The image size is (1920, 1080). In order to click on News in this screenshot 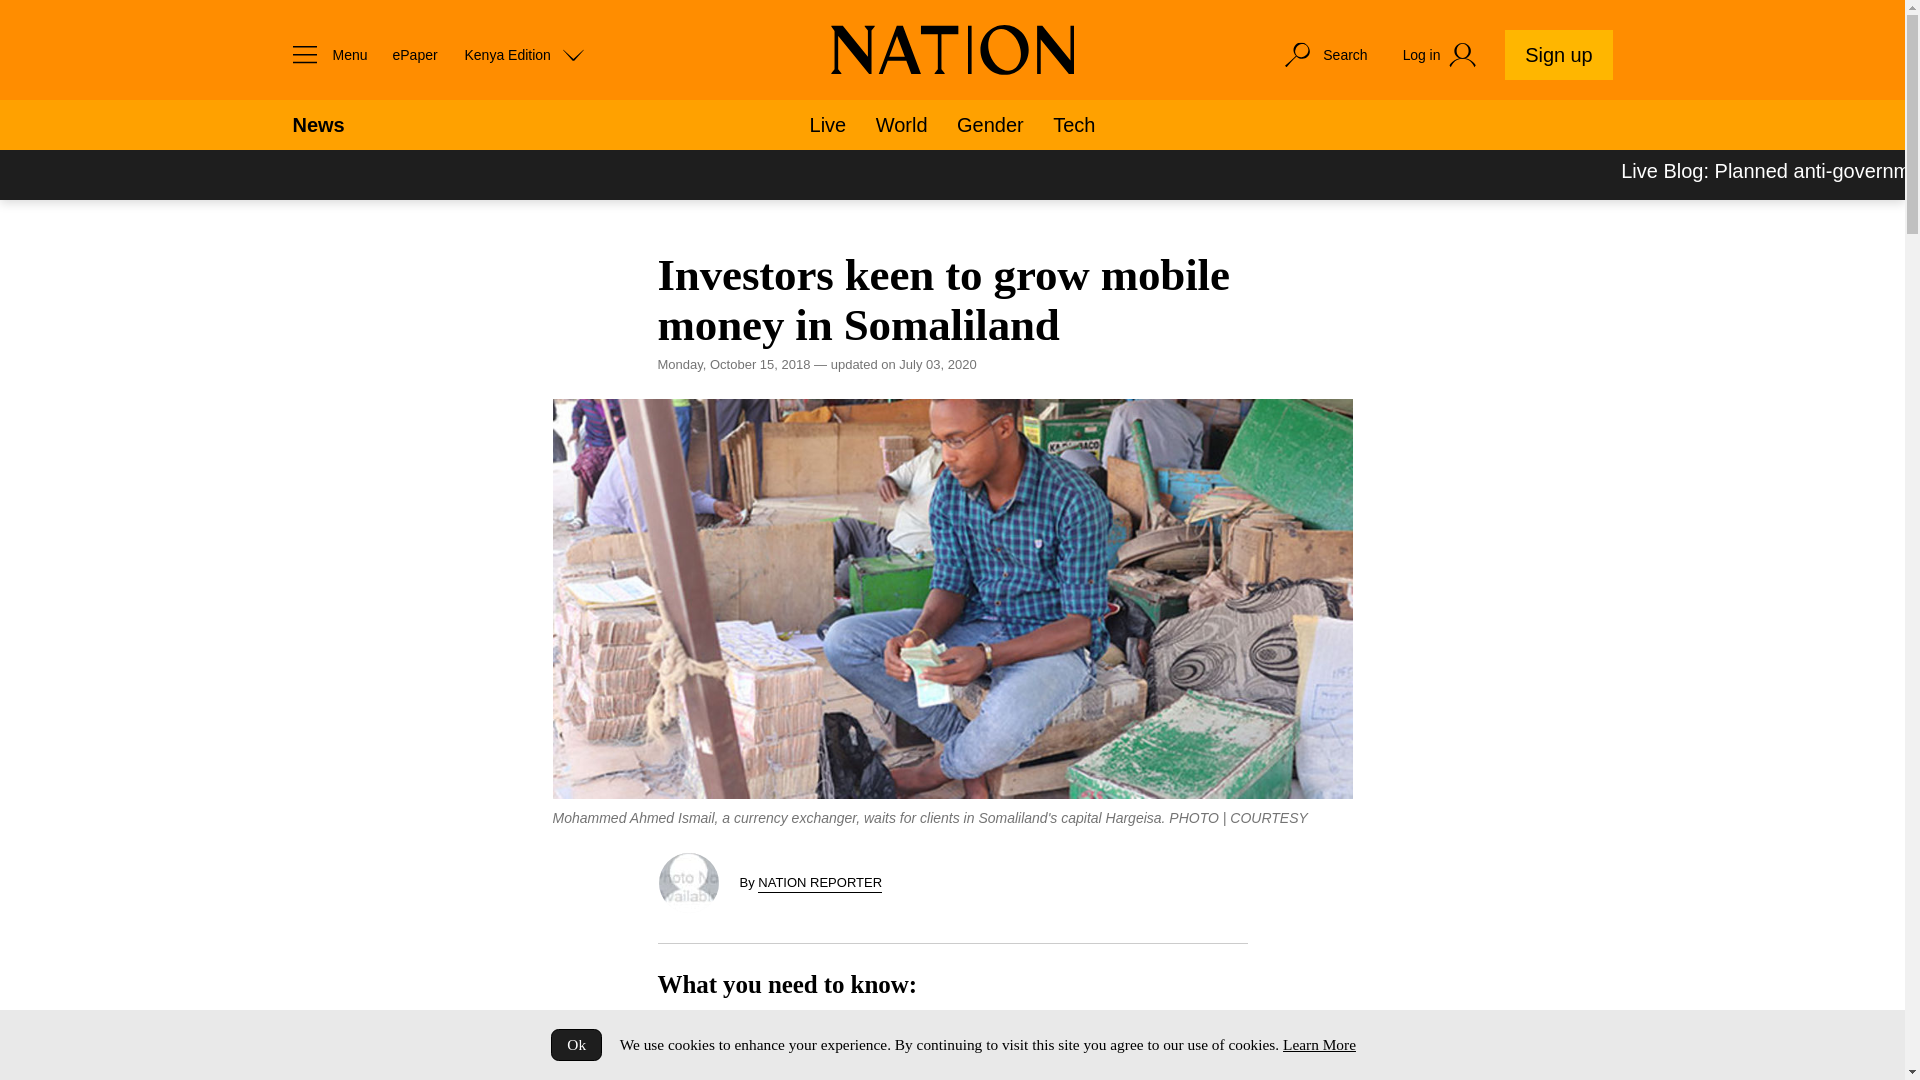, I will do `click(317, 125)`.